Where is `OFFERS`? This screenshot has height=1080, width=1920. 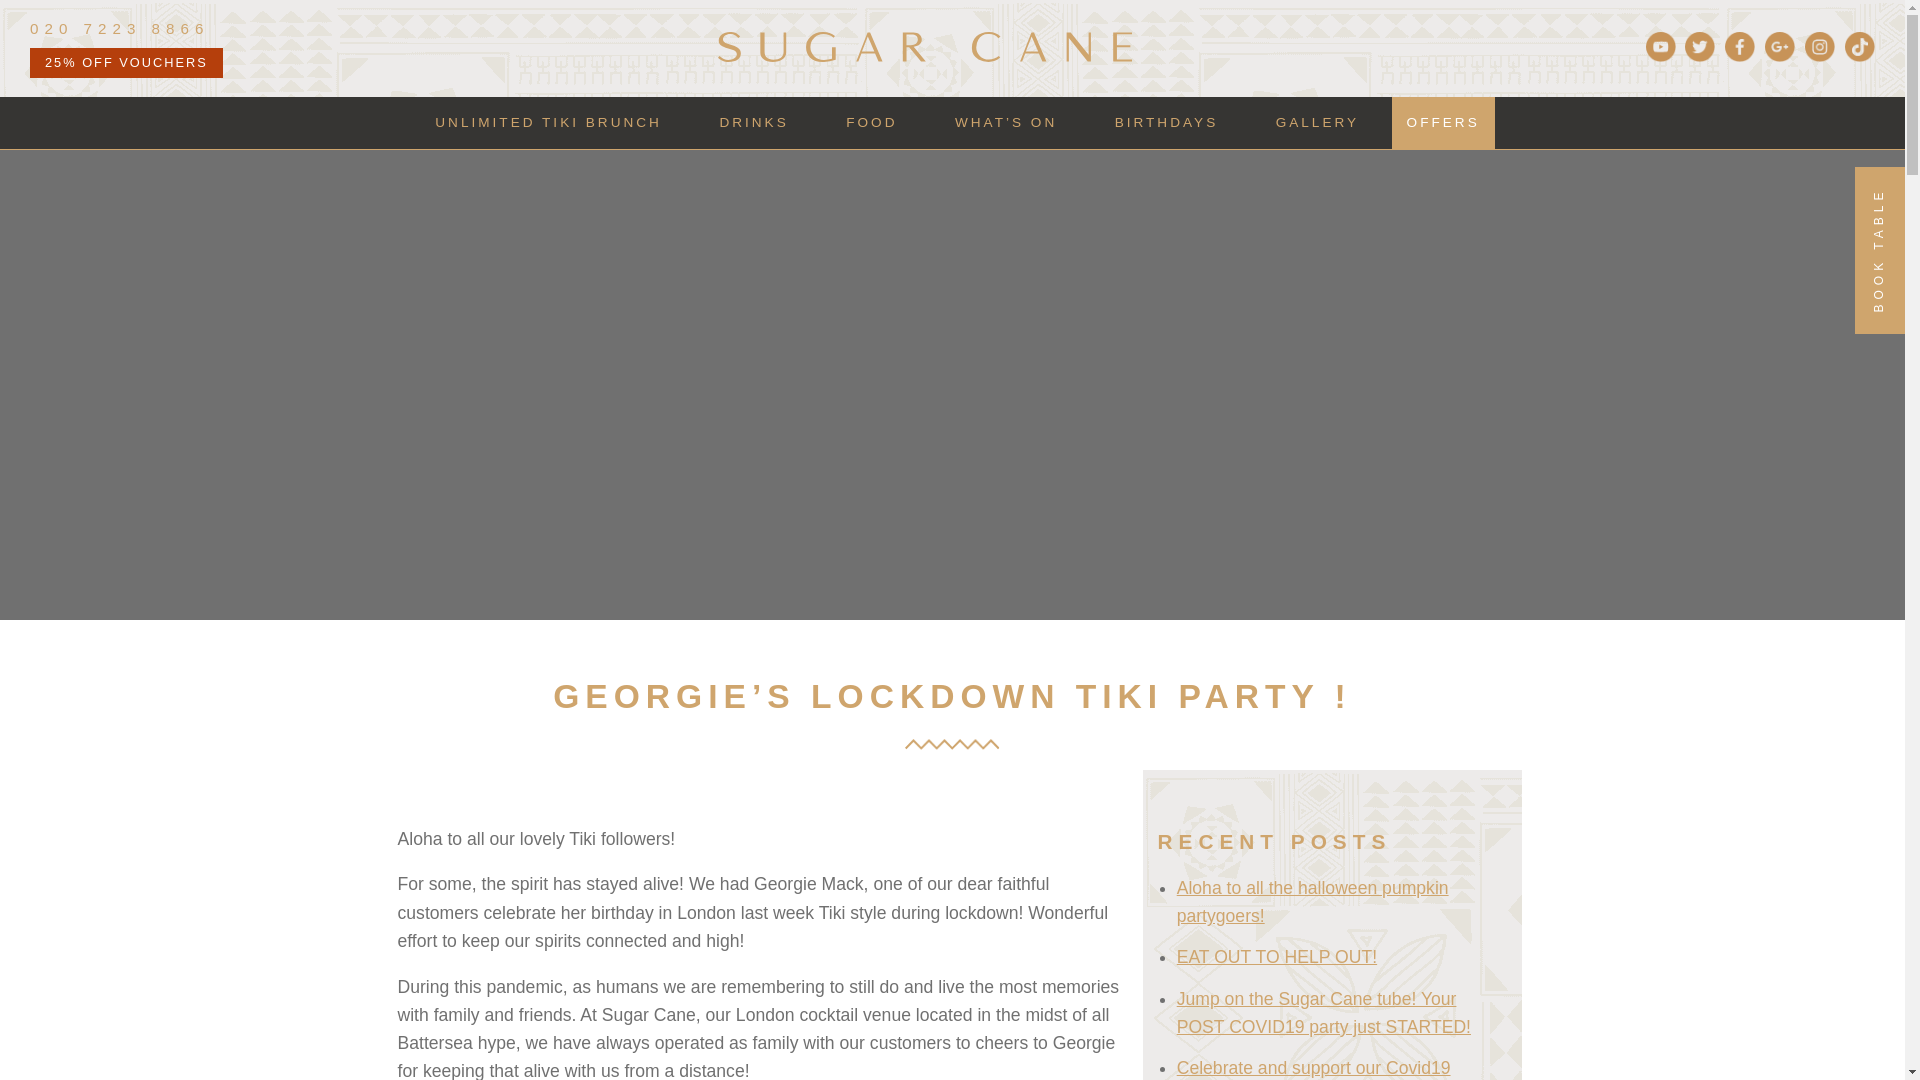
OFFERS is located at coordinates (1444, 123).